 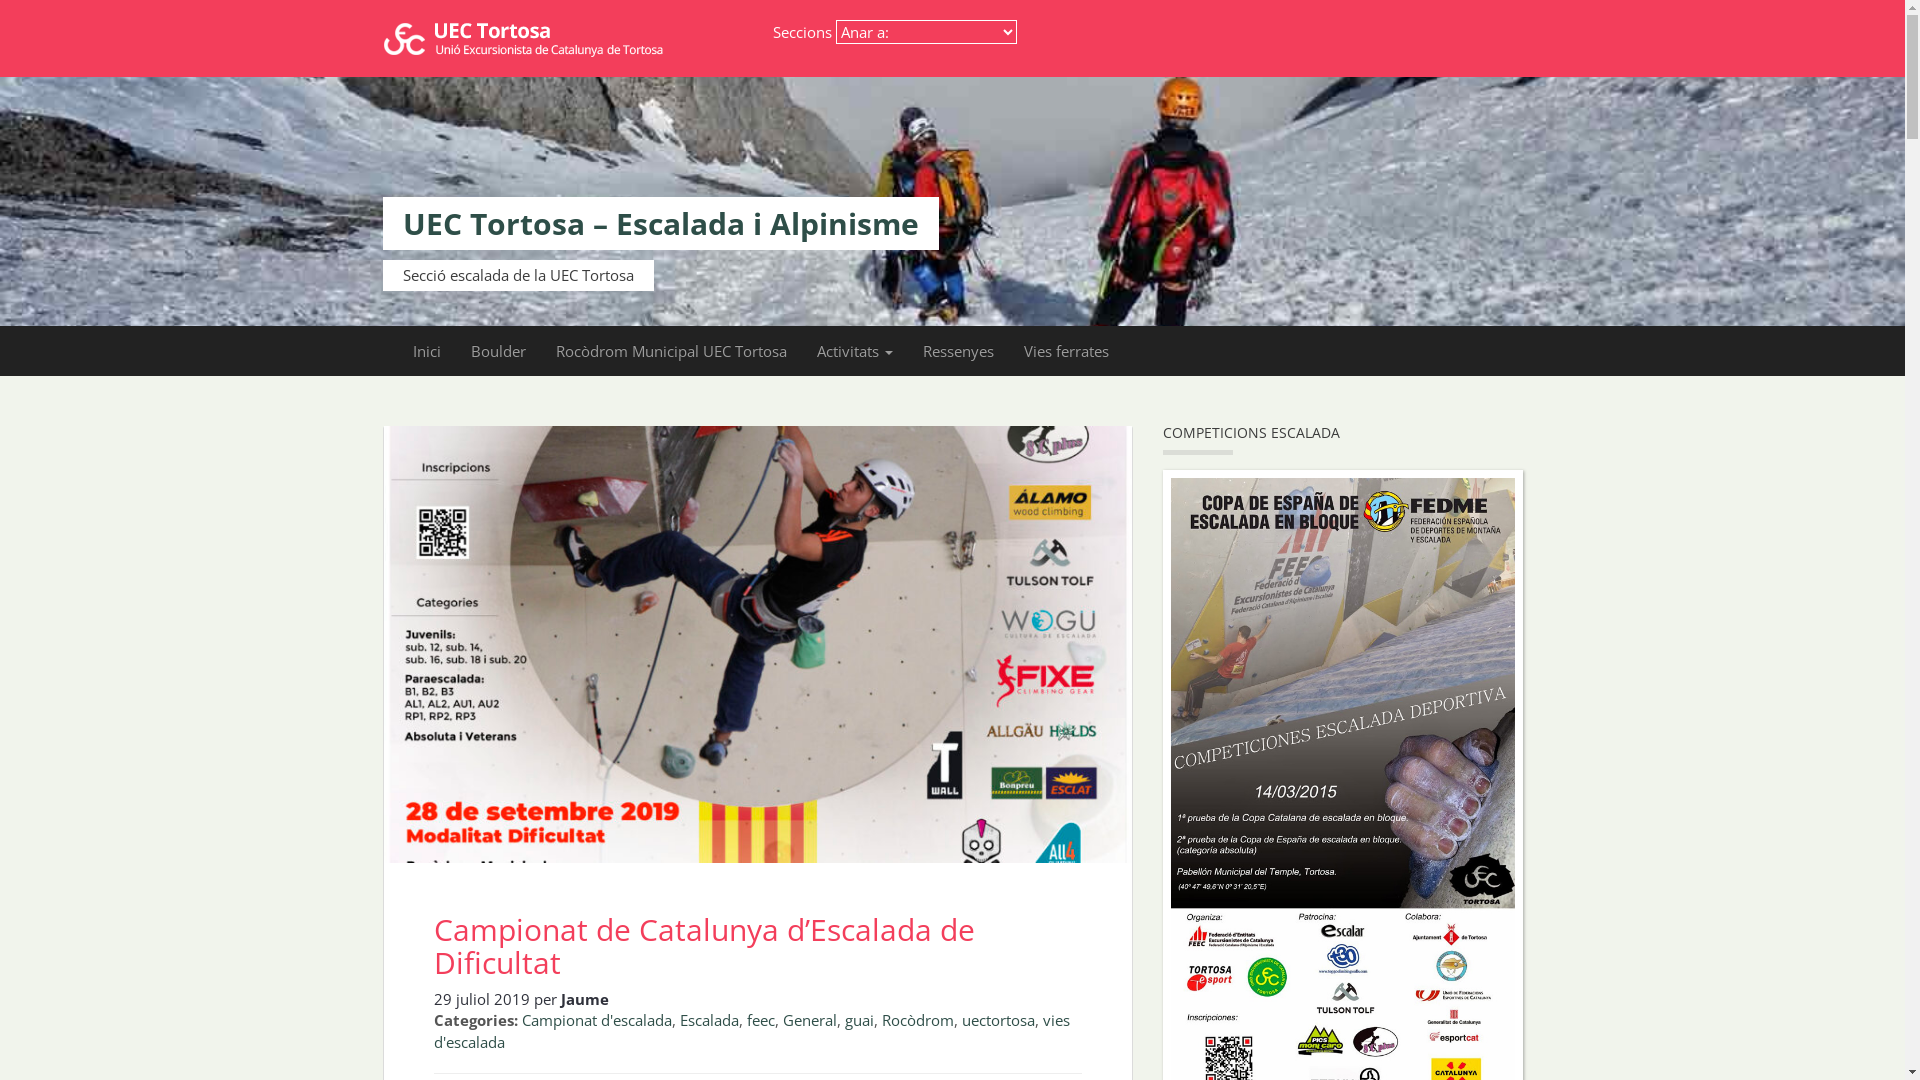 What do you see at coordinates (427, 351) in the screenshot?
I see `Inici` at bounding box center [427, 351].